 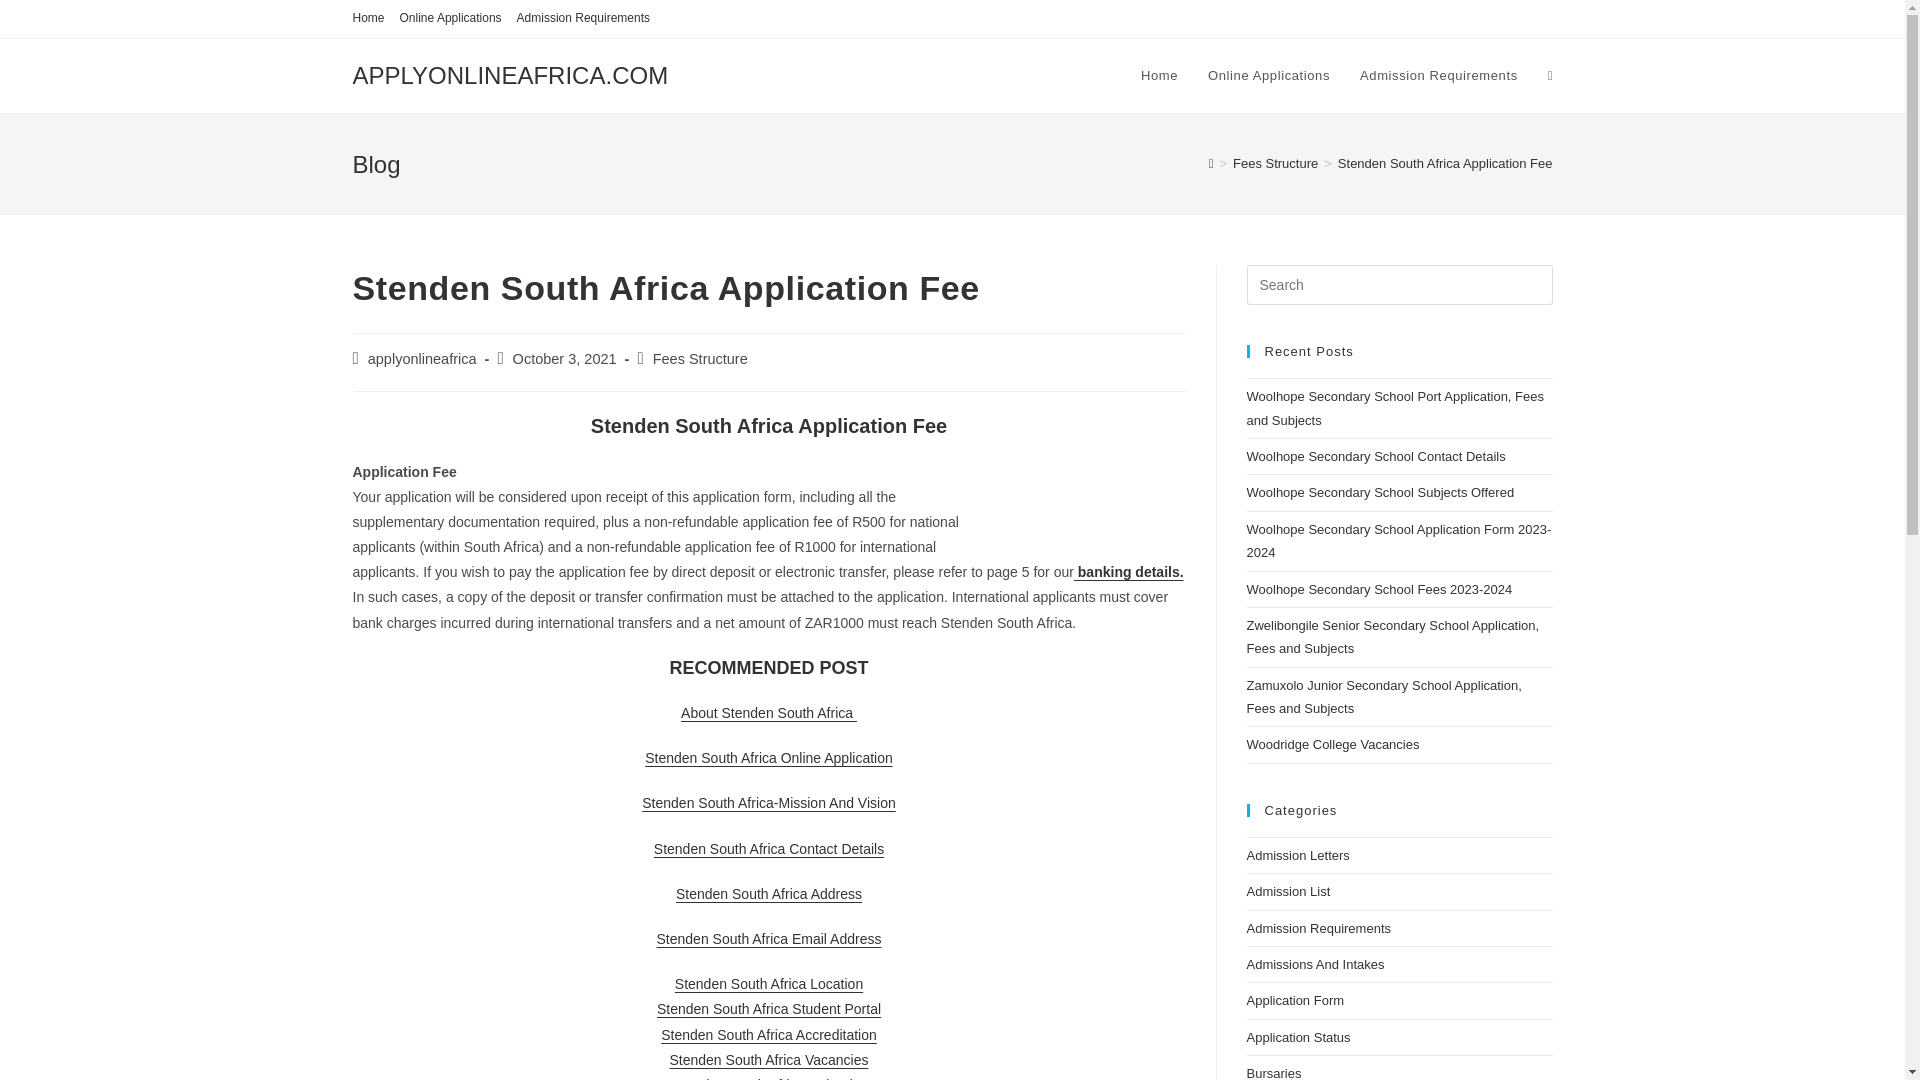 I want to click on Stenden South Africa Calendar, so click(x=769, y=1078).